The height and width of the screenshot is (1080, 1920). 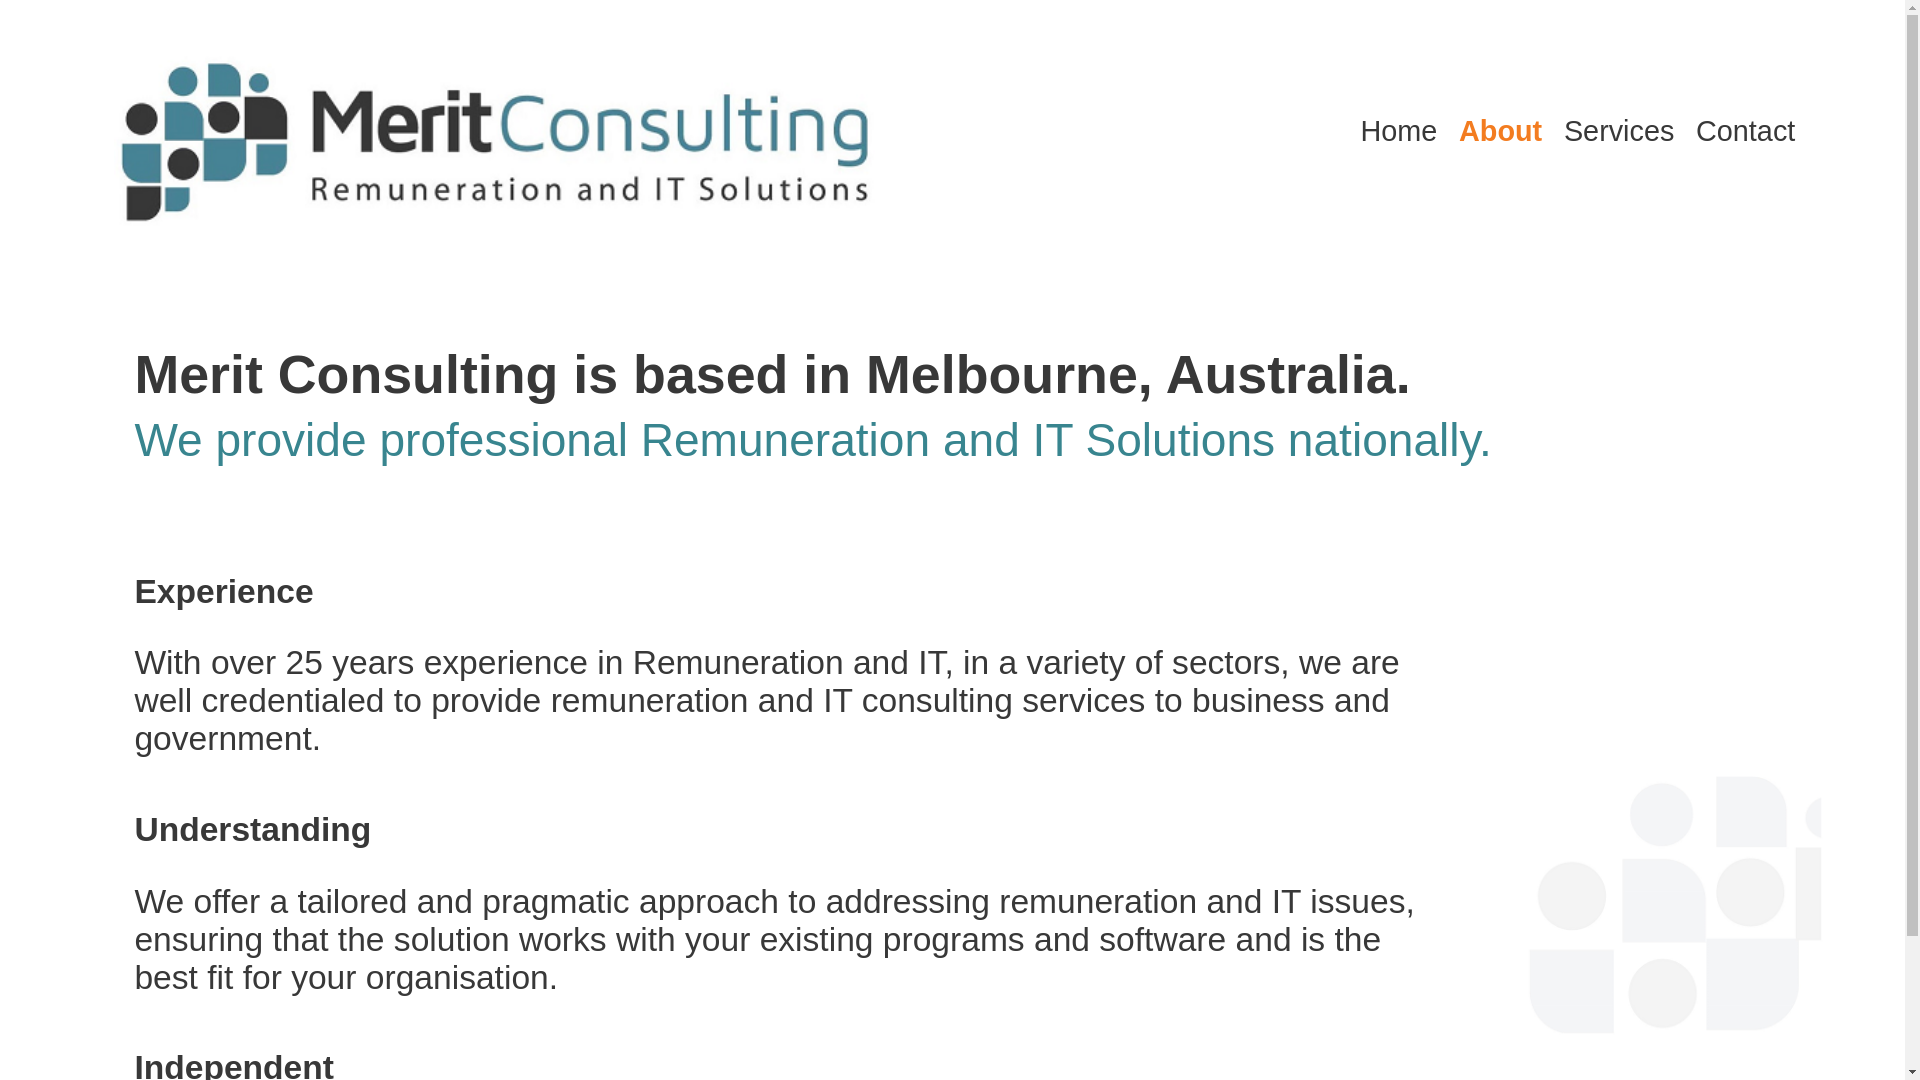 I want to click on Services, so click(x=1619, y=132).